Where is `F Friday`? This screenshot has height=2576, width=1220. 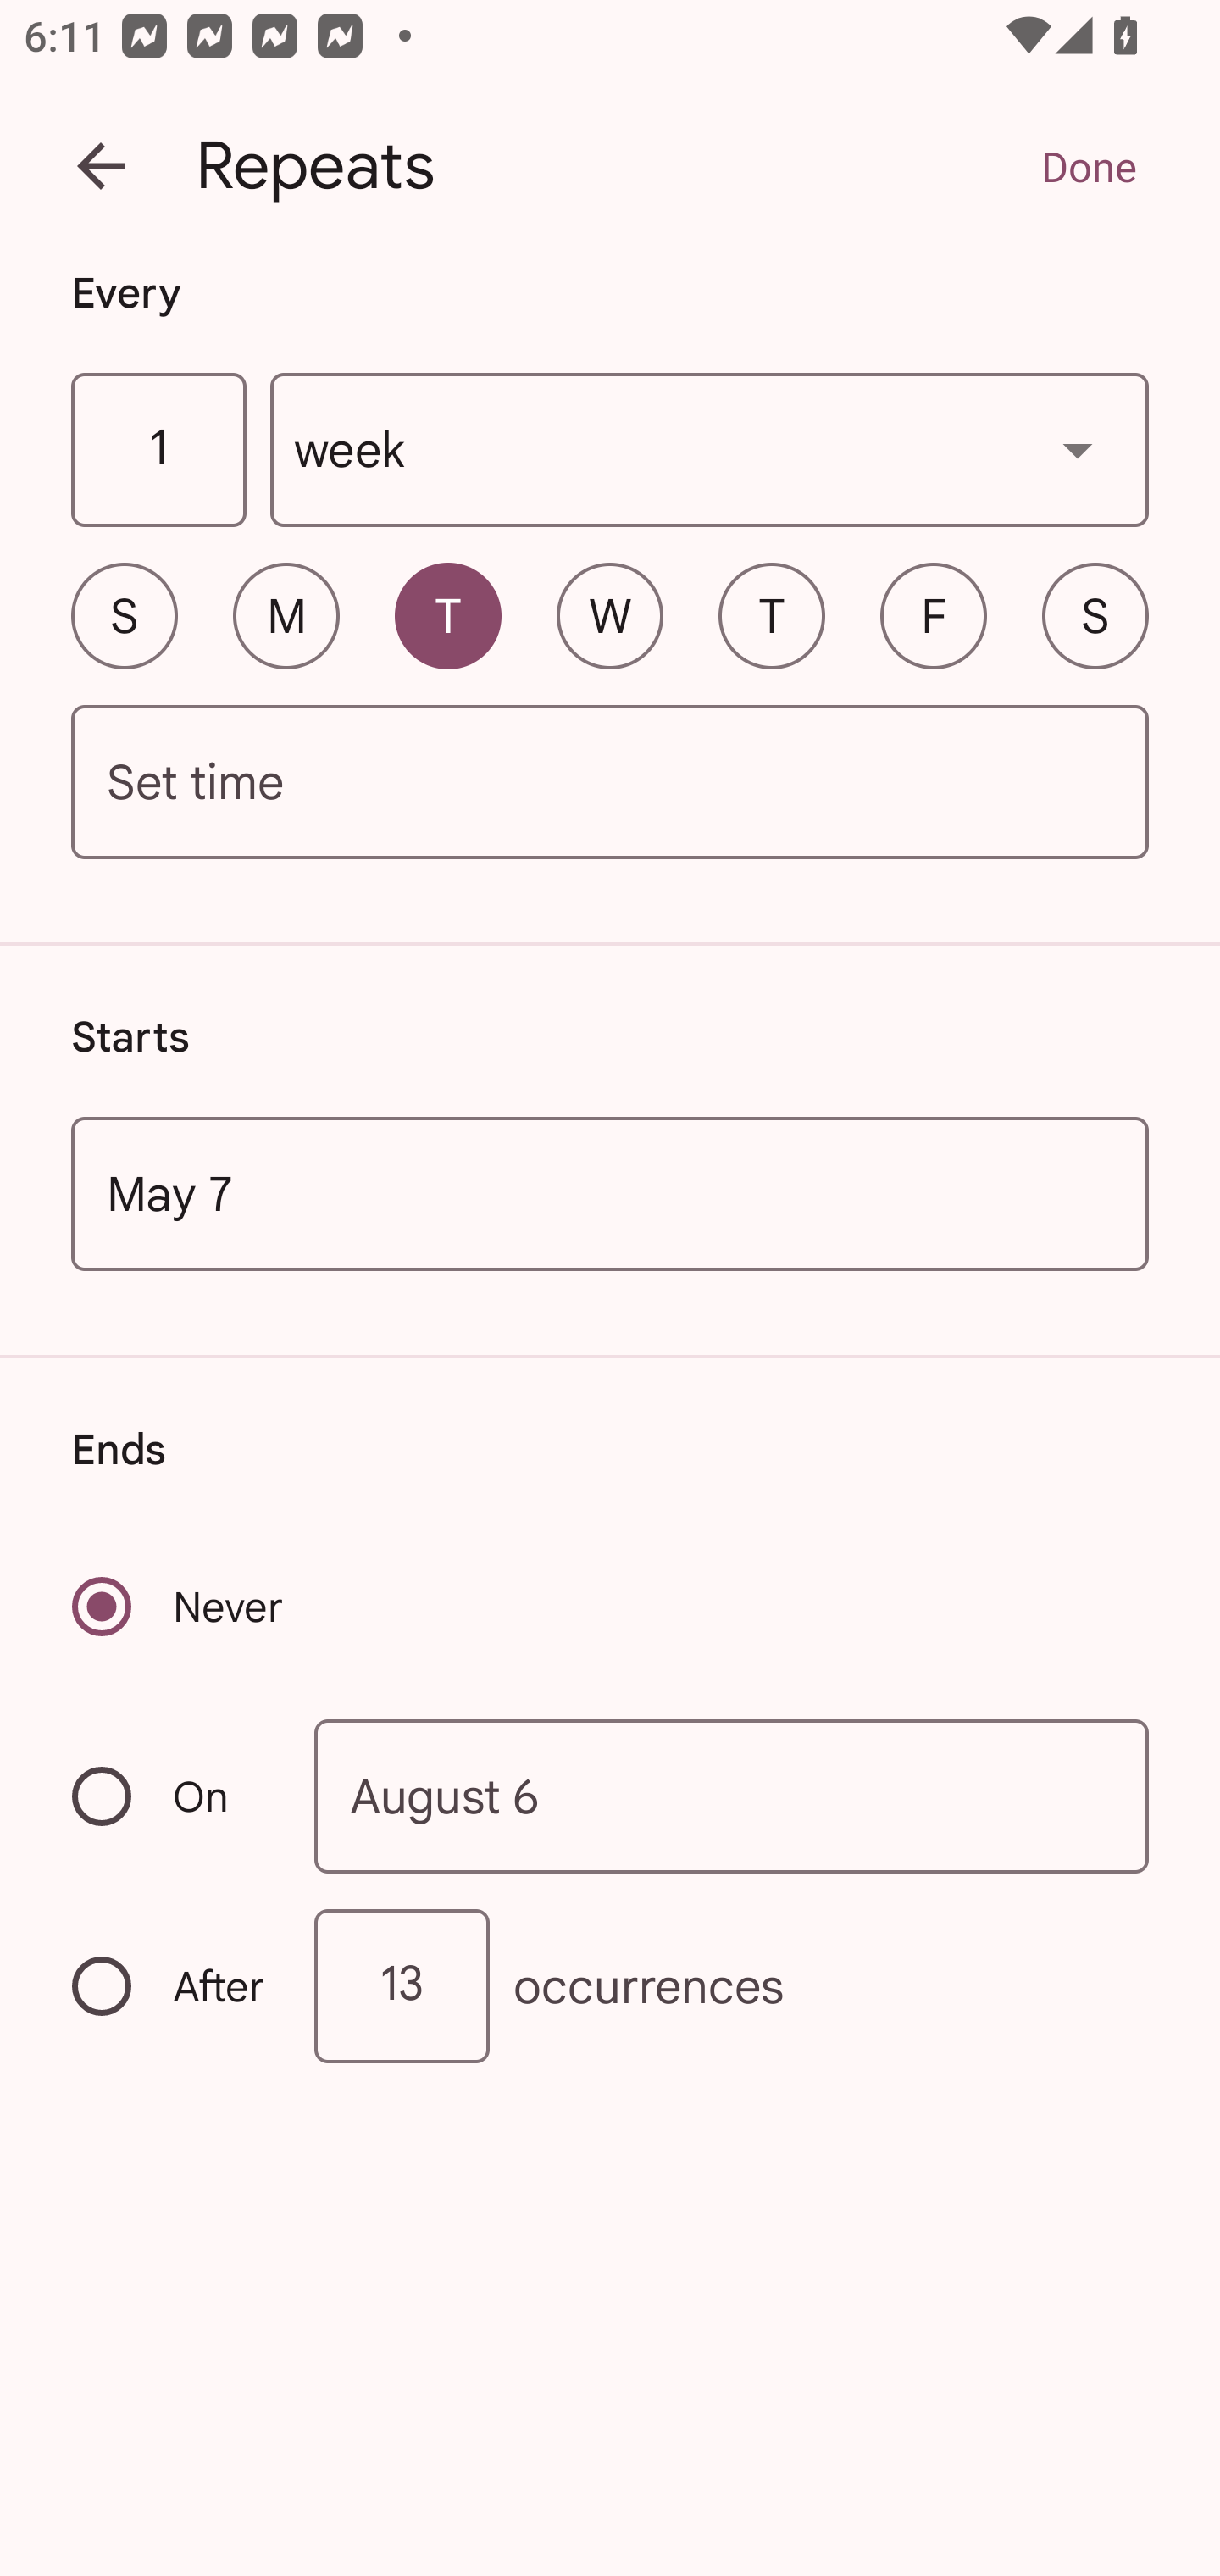 F Friday is located at coordinates (934, 615).